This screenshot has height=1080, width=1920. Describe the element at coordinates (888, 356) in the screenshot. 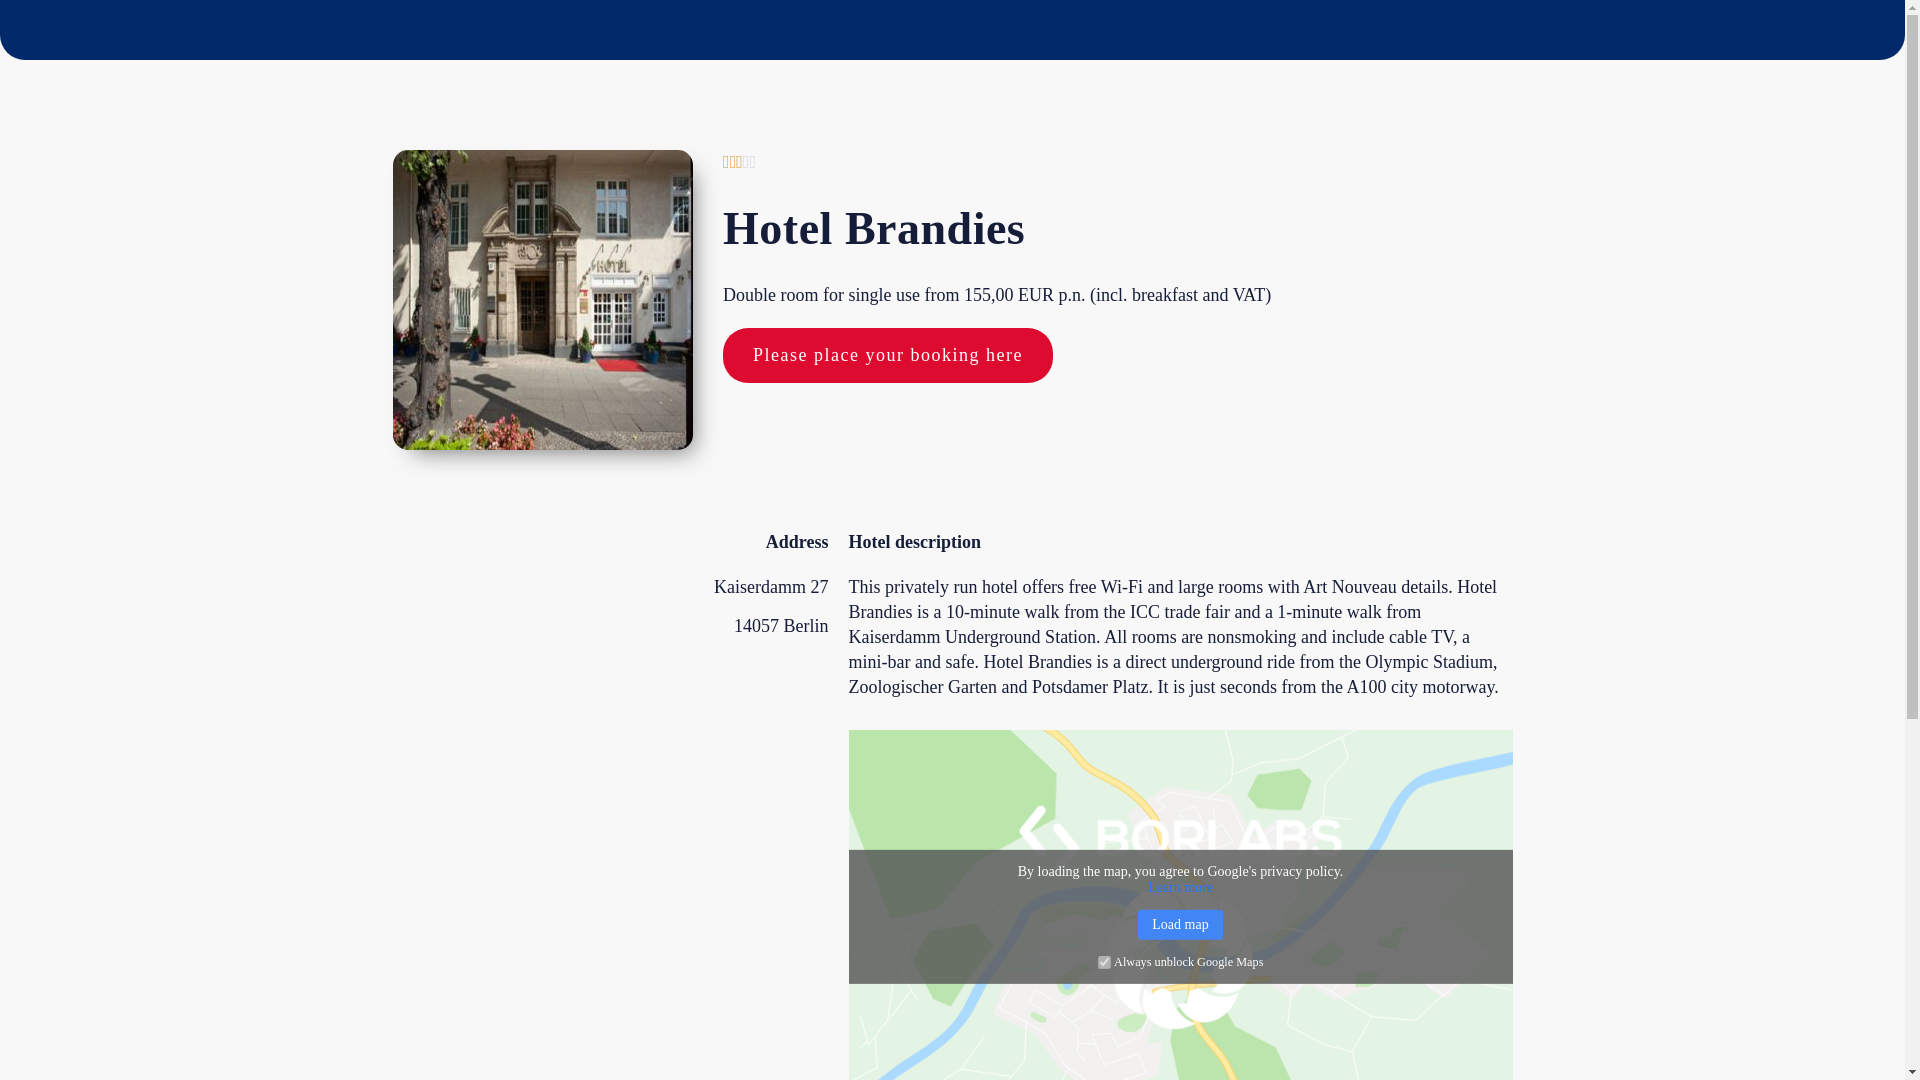

I see `Please place your booking here` at that location.